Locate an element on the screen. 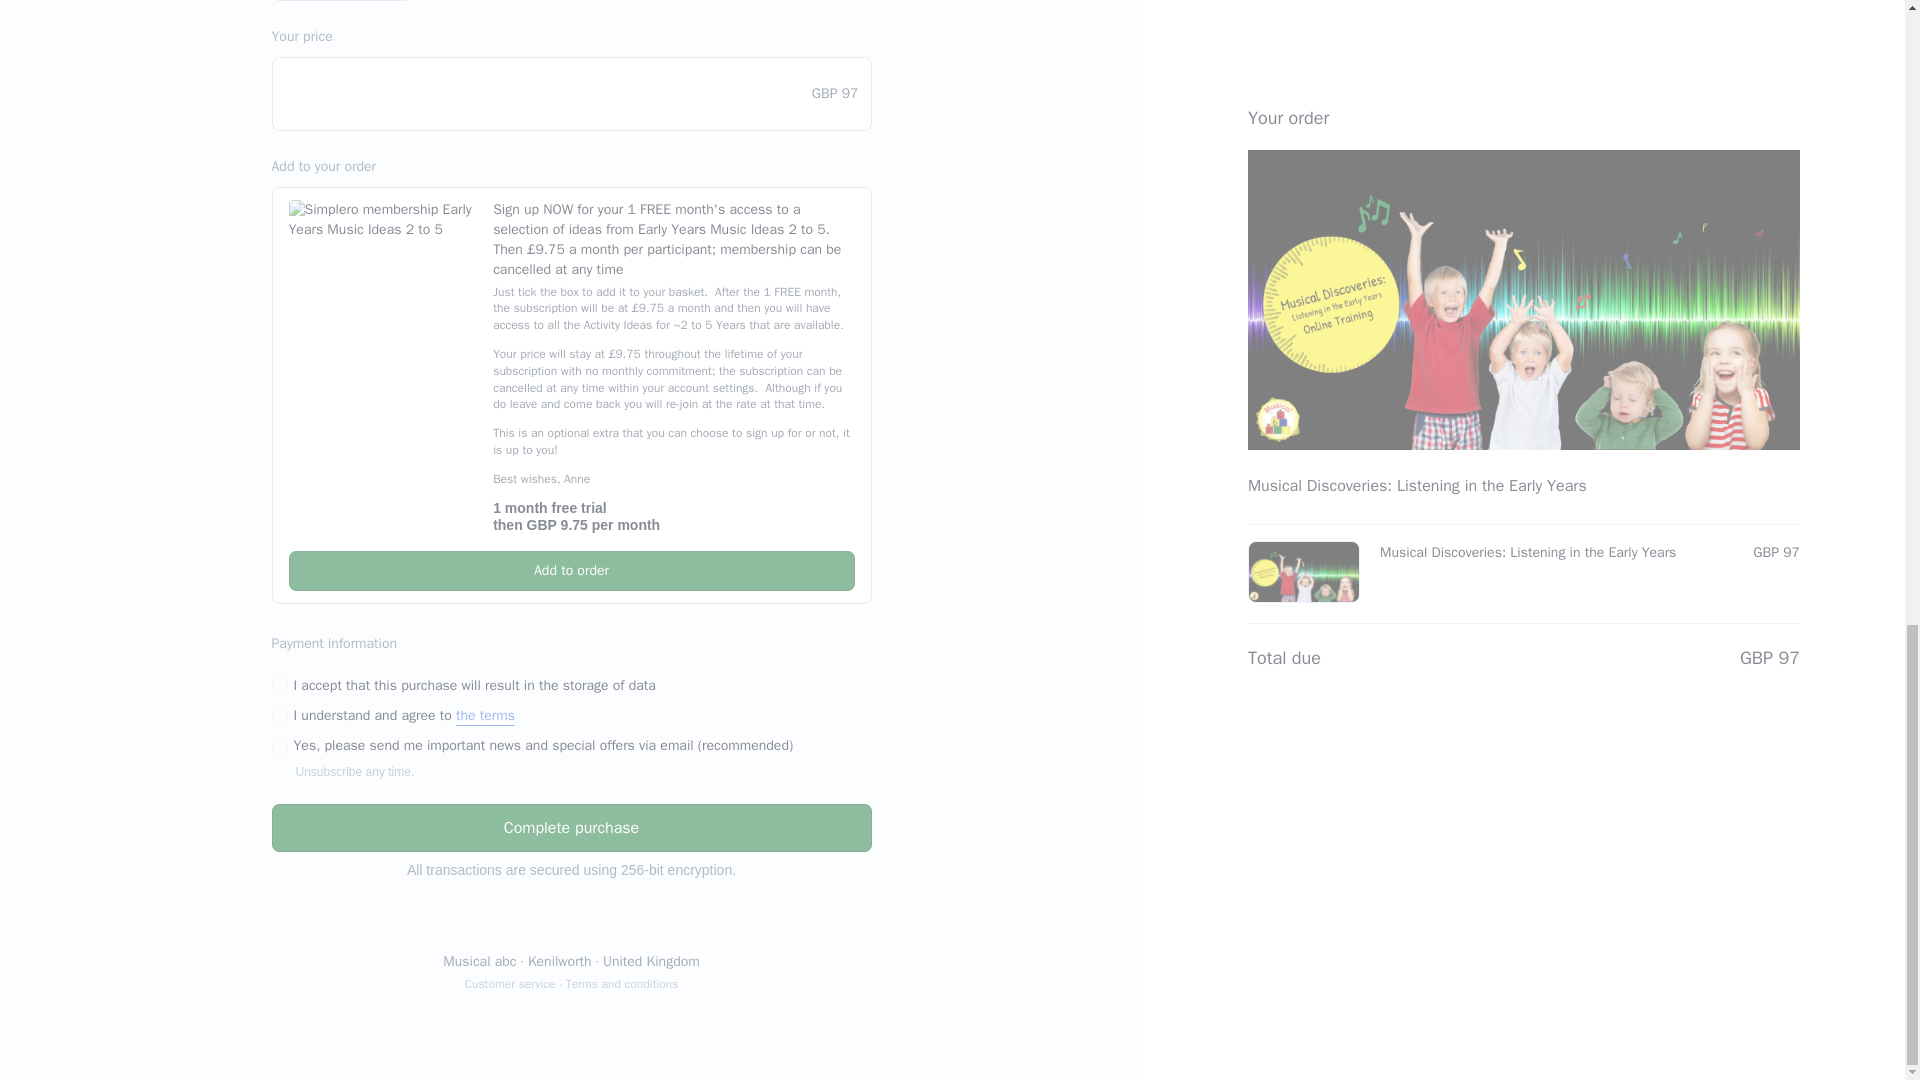 This screenshot has width=1920, height=1080. 1 is located at coordinates (280, 745).